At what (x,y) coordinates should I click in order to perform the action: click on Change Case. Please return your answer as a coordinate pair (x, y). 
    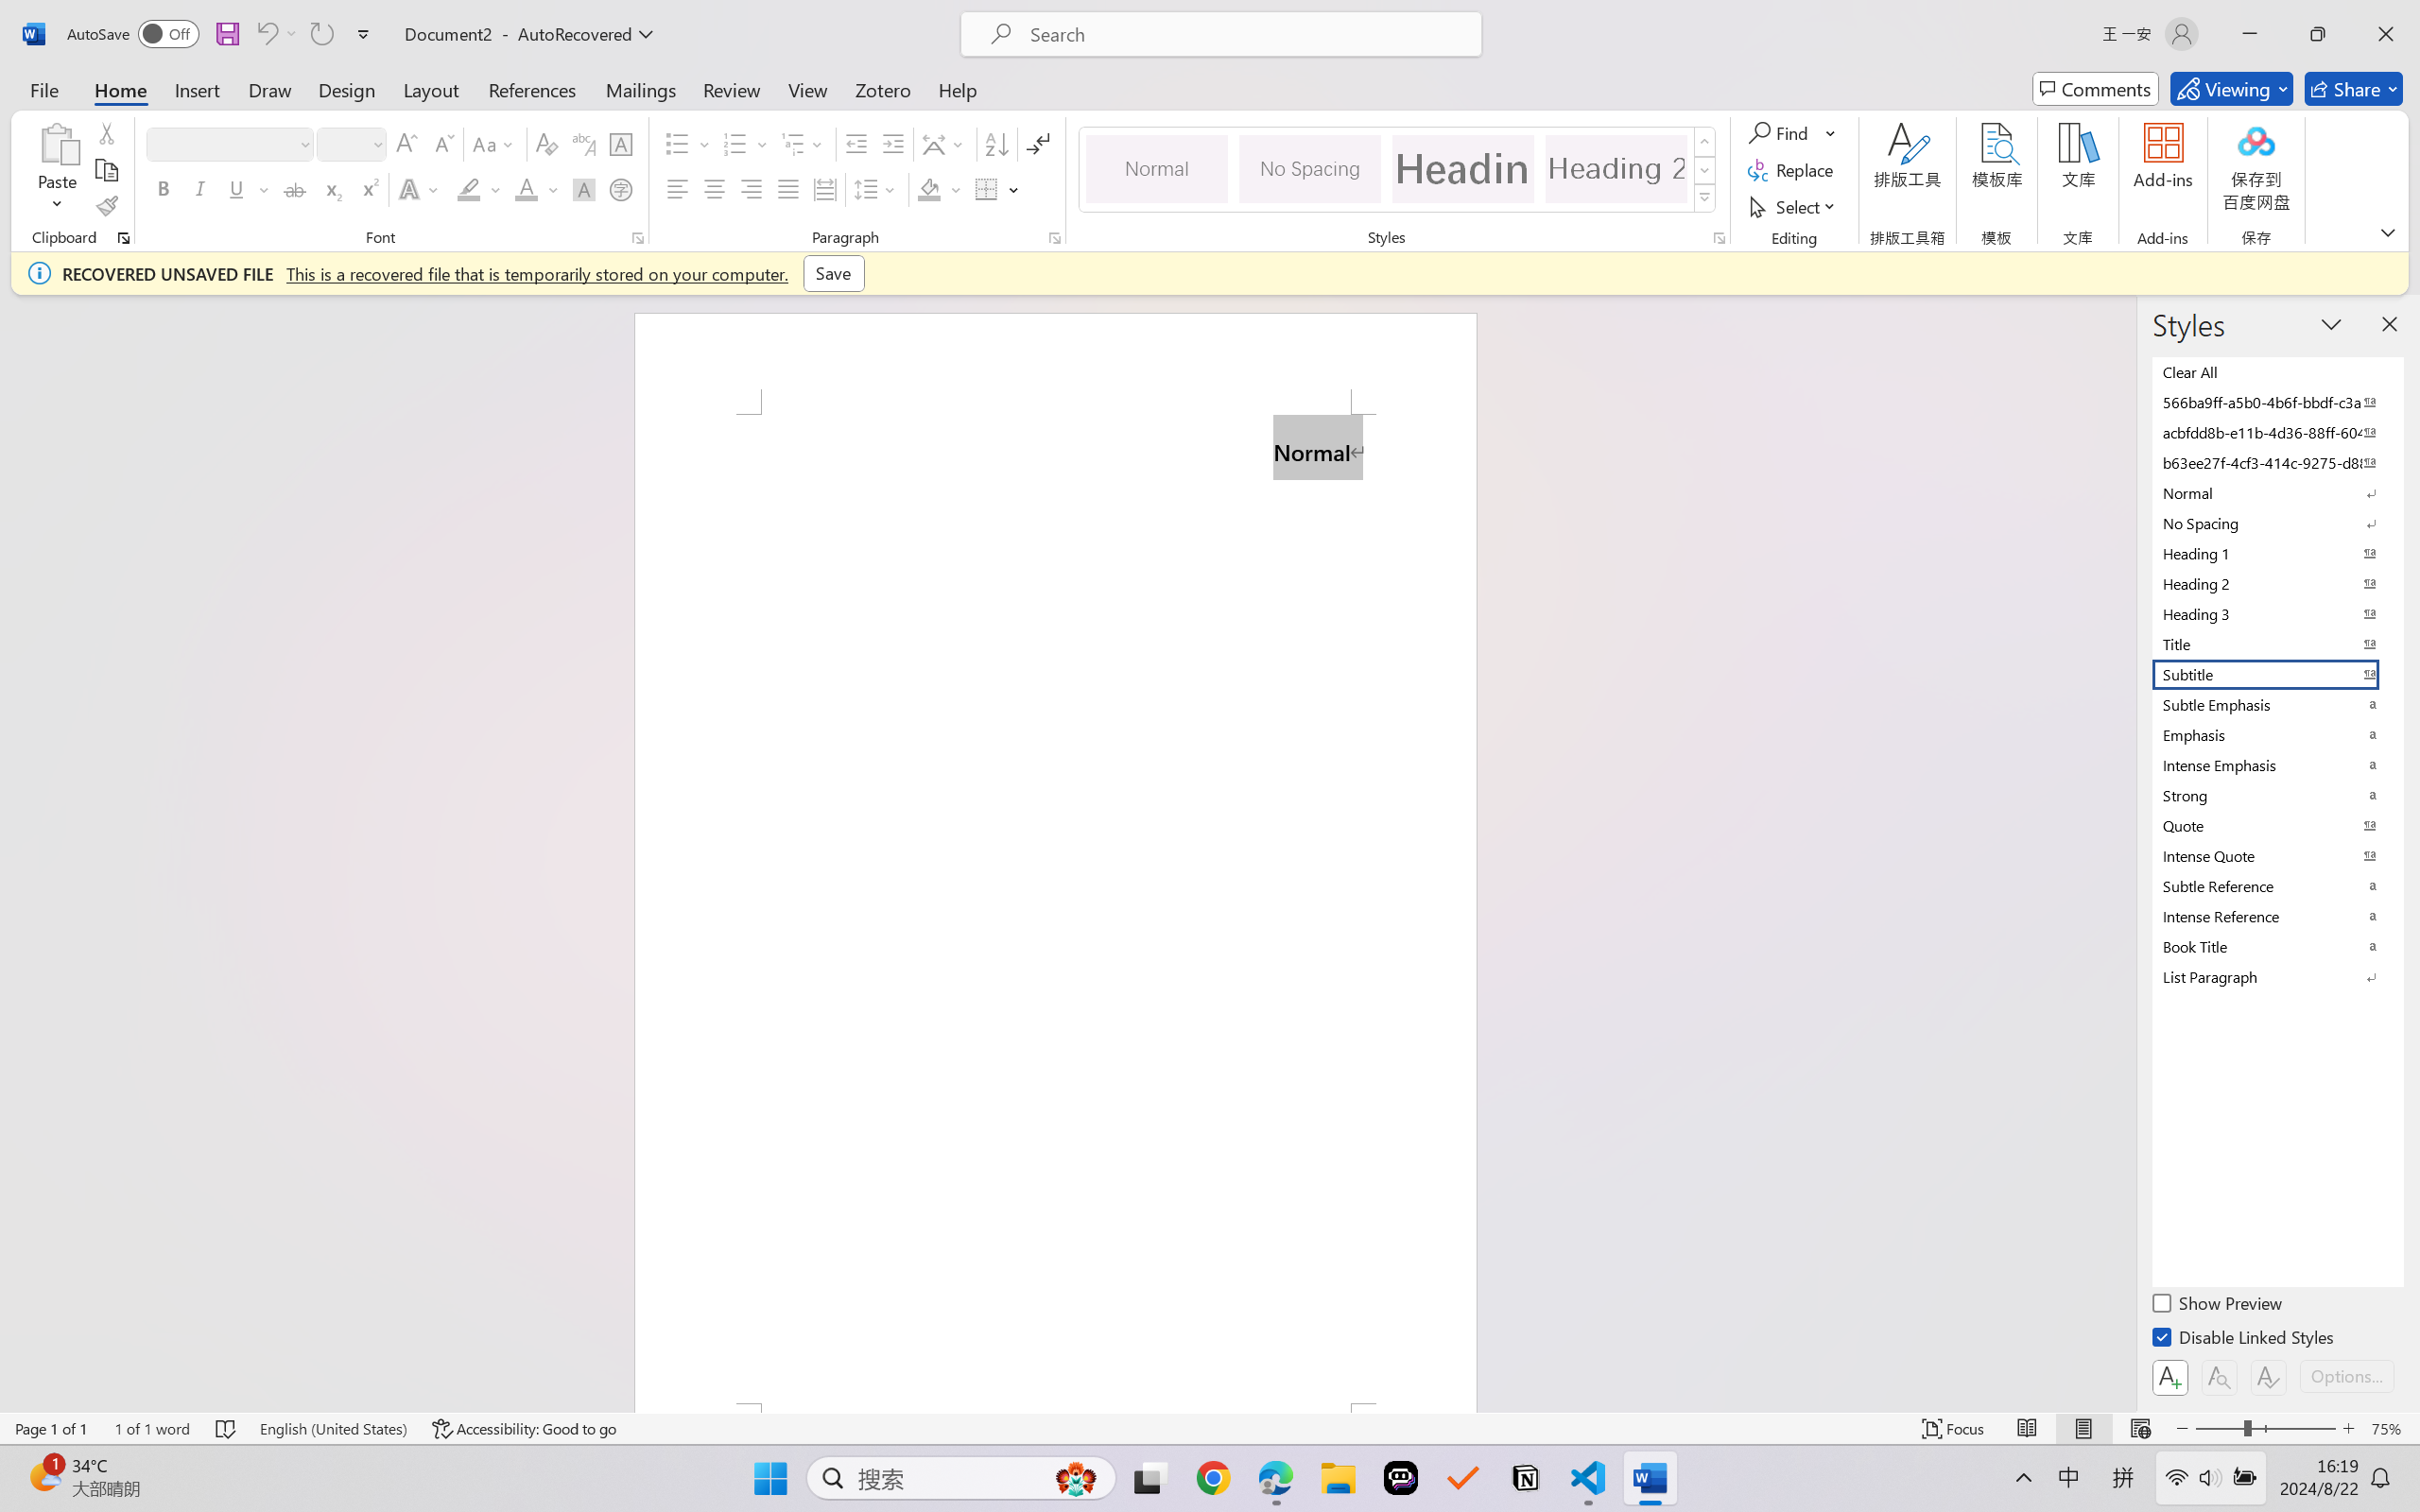
    Looking at the image, I should click on (494, 144).